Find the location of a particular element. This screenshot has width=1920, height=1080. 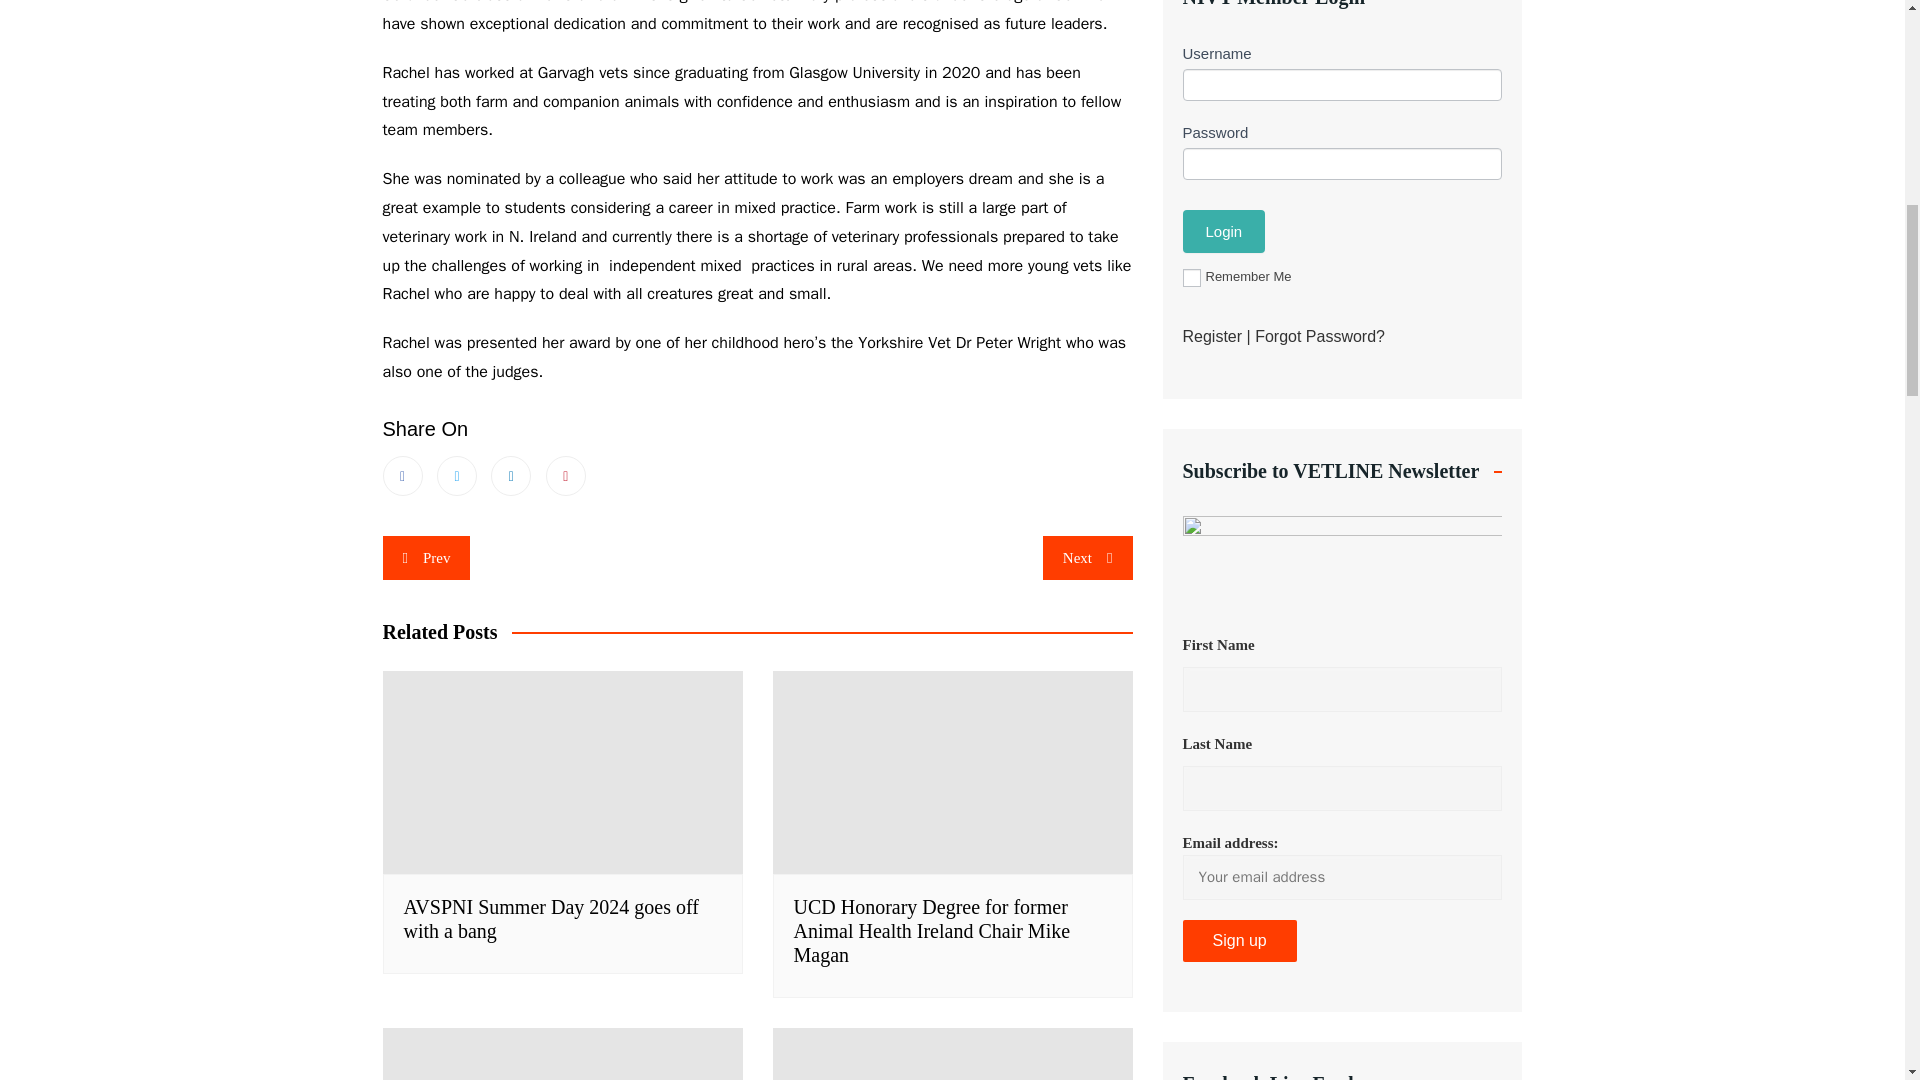

Sign up is located at coordinates (1239, 941).